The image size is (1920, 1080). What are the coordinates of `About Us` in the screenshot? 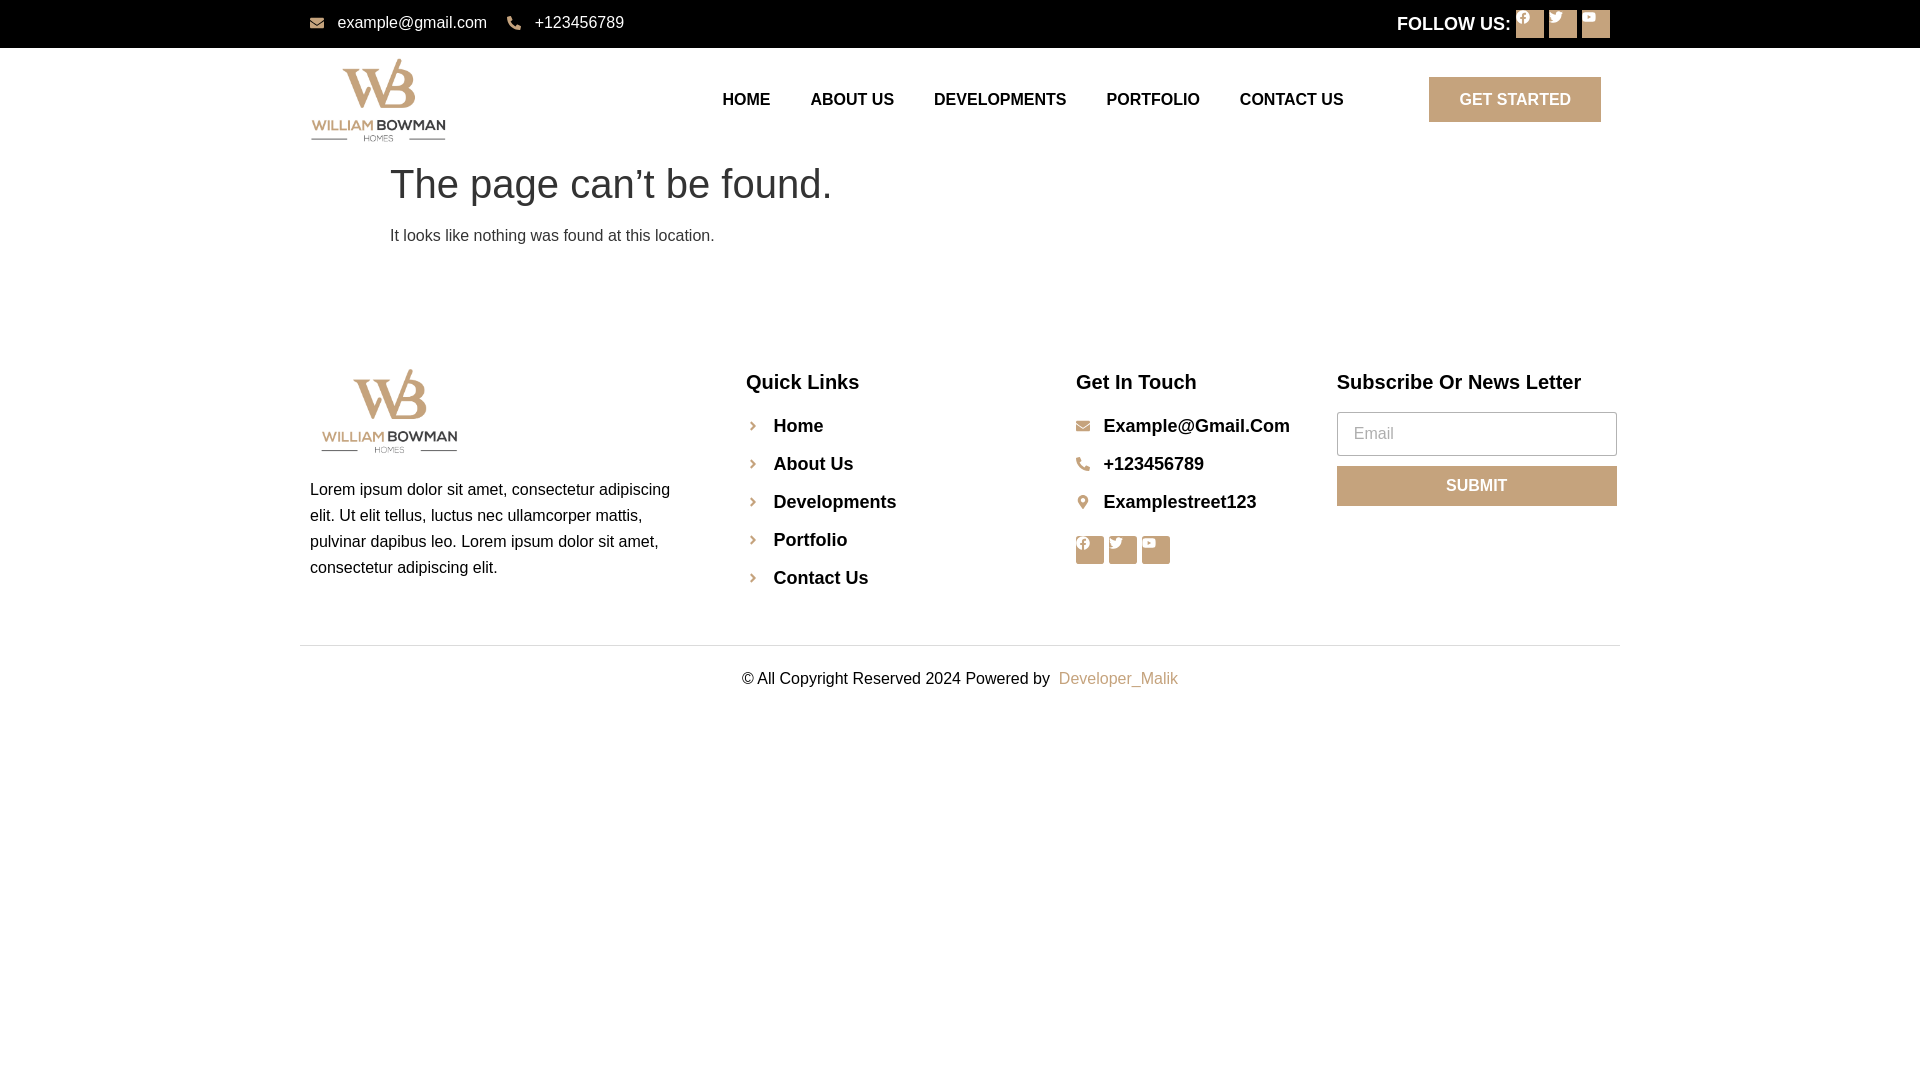 It's located at (886, 464).